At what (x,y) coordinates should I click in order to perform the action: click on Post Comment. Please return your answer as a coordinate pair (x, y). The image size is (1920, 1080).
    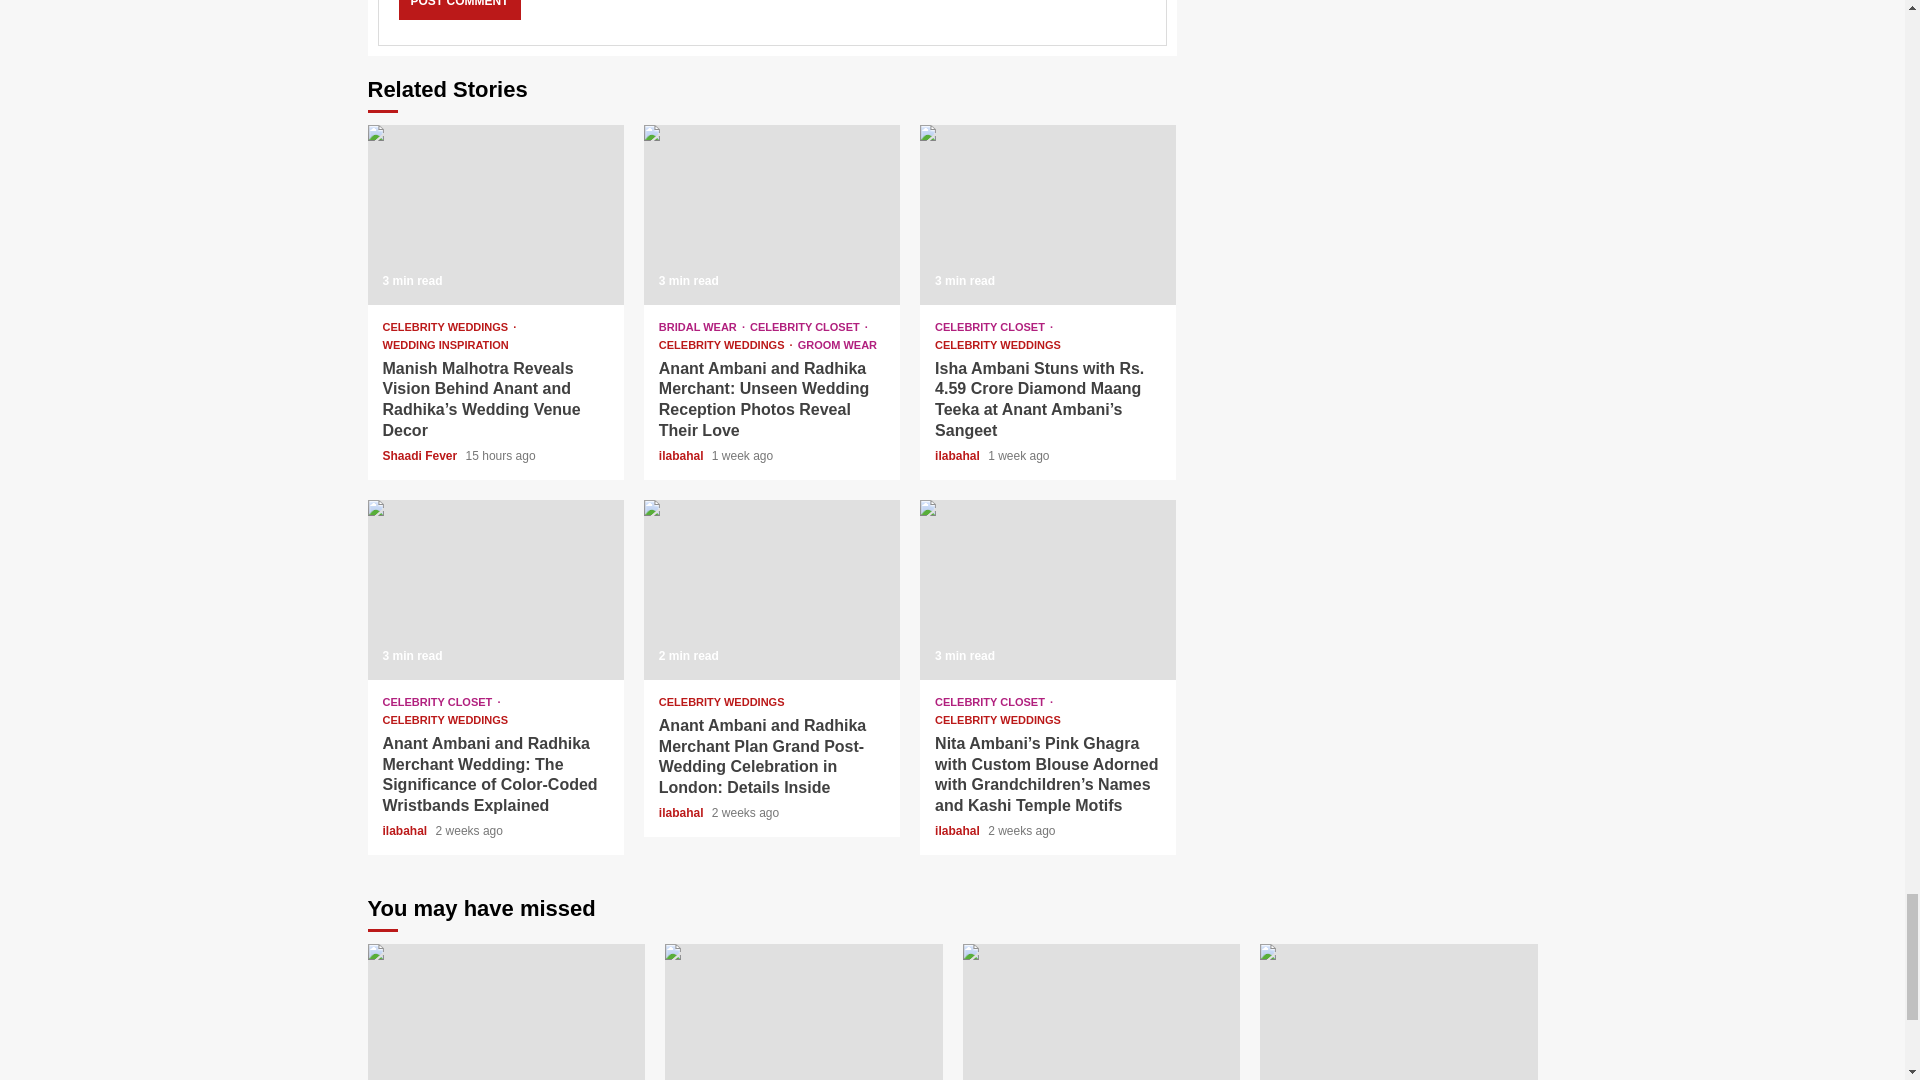
    Looking at the image, I should click on (458, 10).